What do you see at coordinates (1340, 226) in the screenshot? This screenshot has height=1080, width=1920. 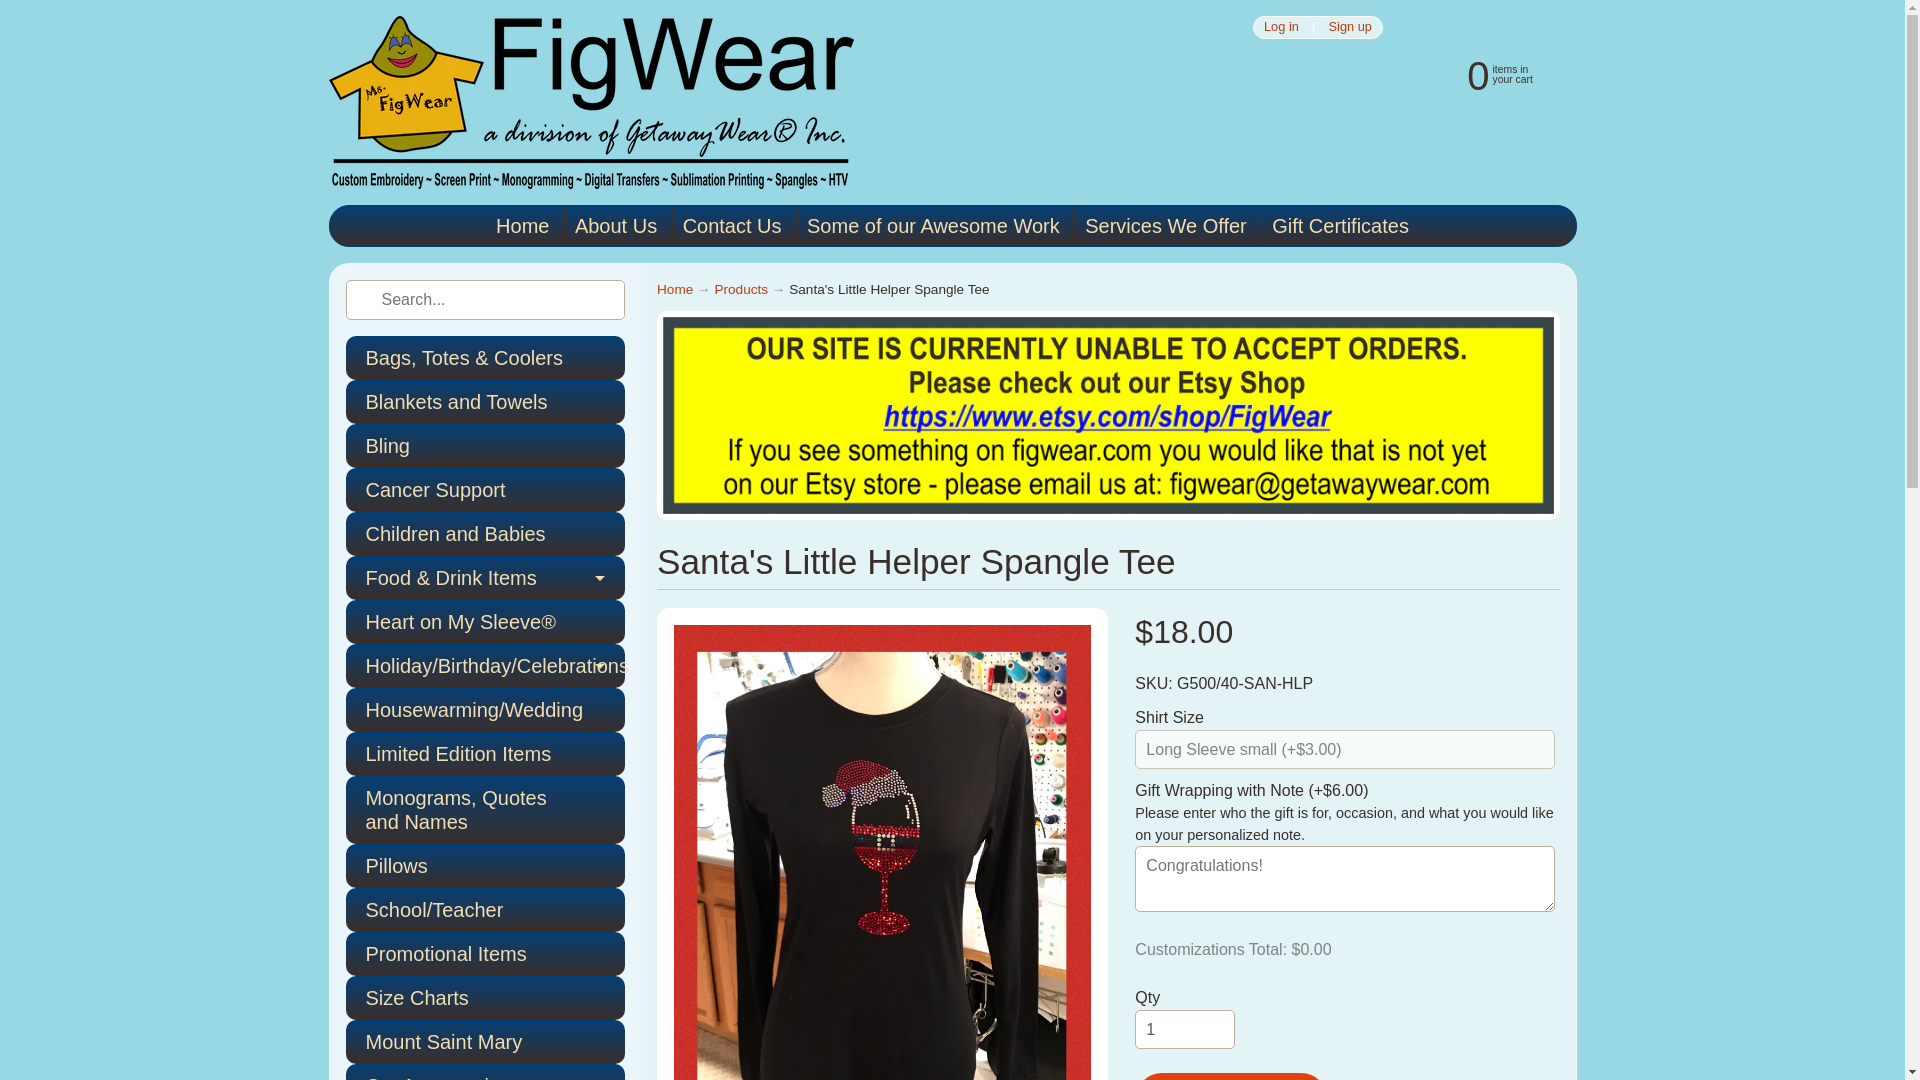 I see `Gift Certificates` at bounding box center [1340, 226].